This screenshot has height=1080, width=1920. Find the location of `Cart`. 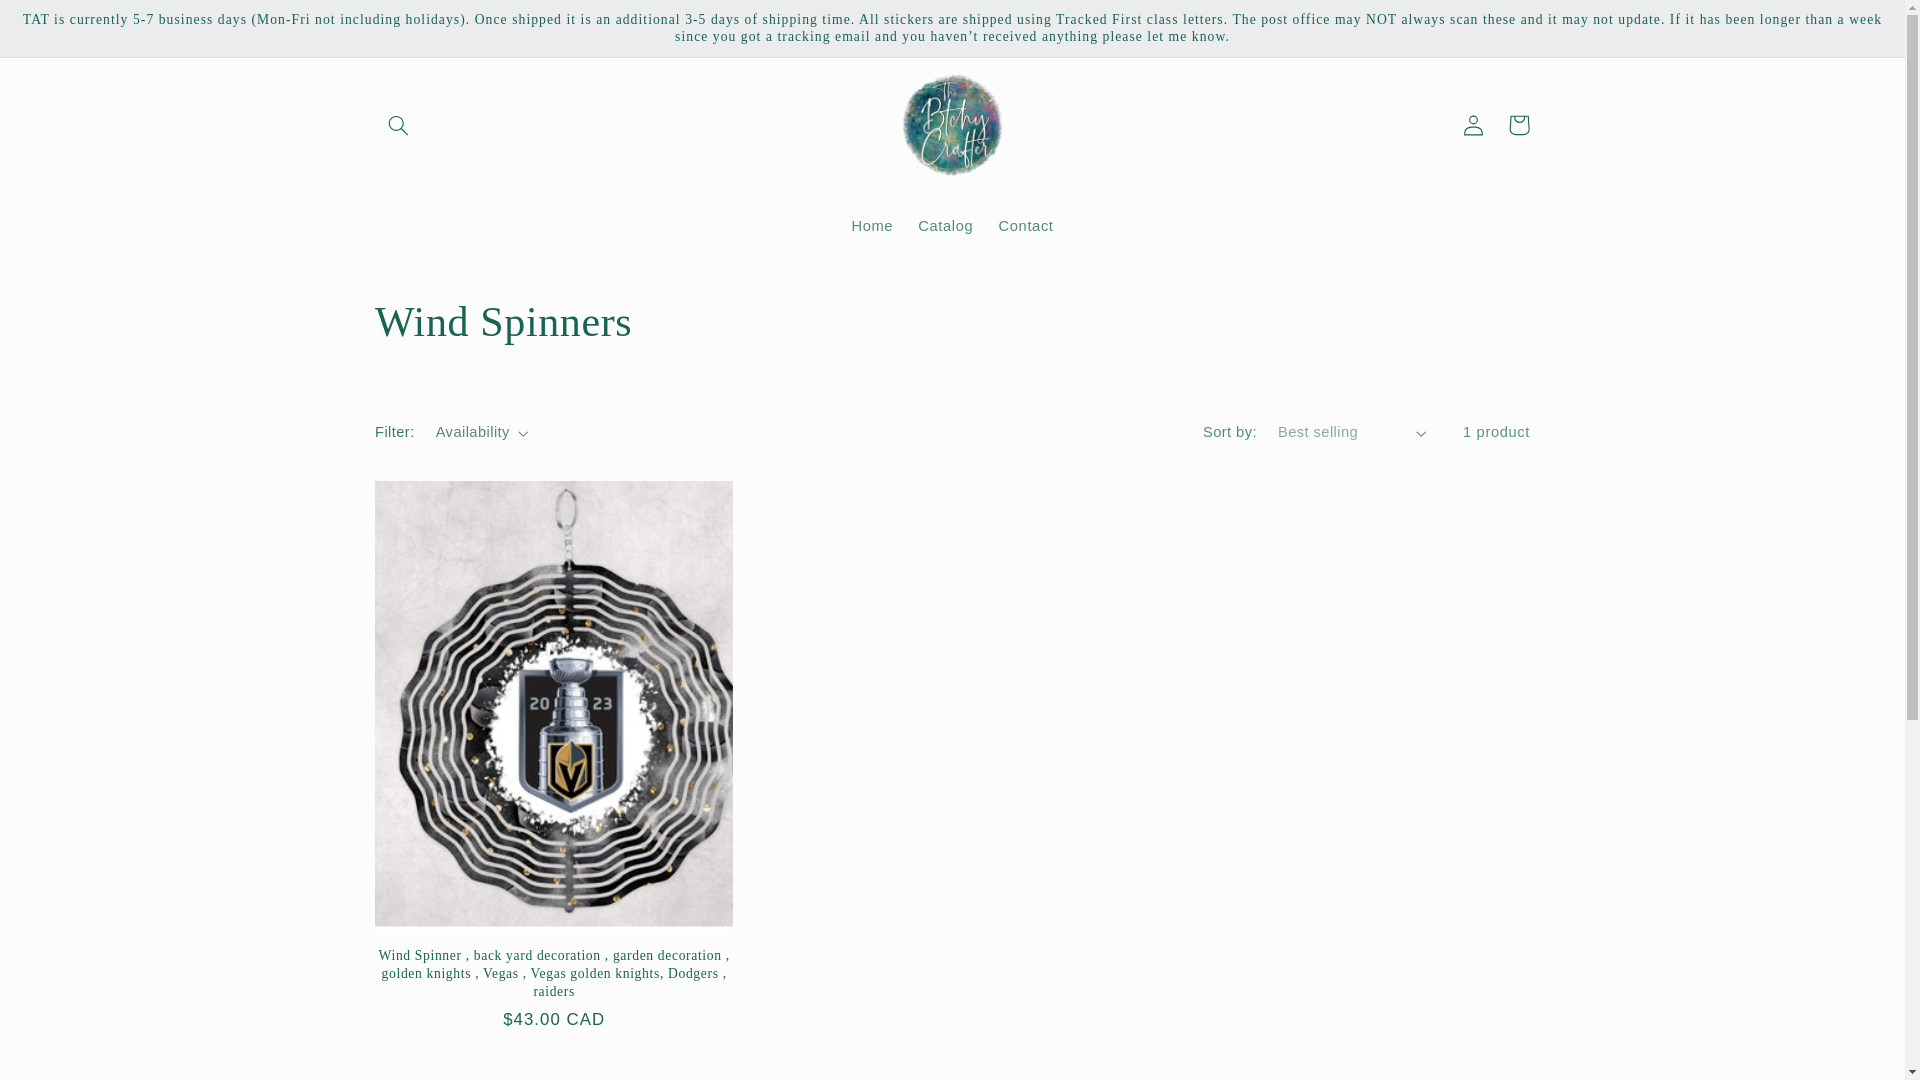

Cart is located at coordinates (1518, 124).